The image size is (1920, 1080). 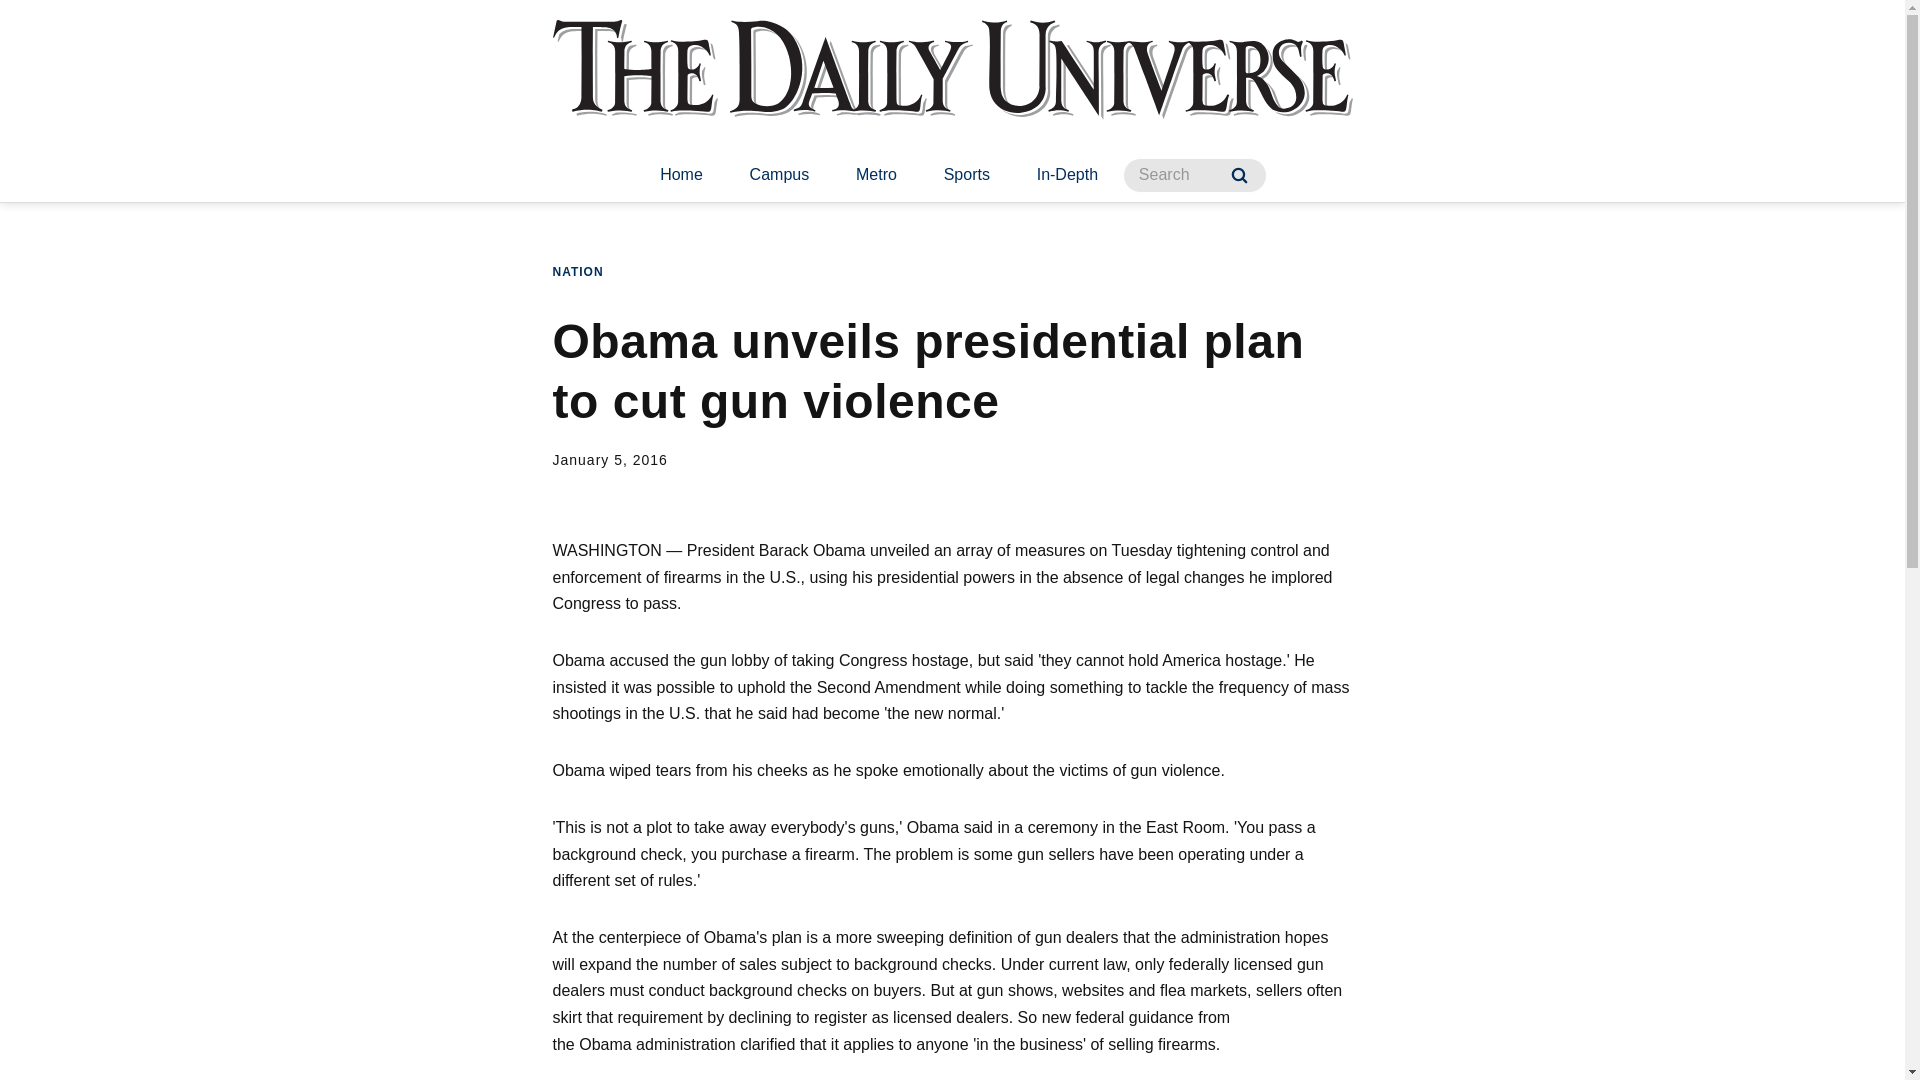 I want to click on In-Depth, so click(x=1067, y=176).